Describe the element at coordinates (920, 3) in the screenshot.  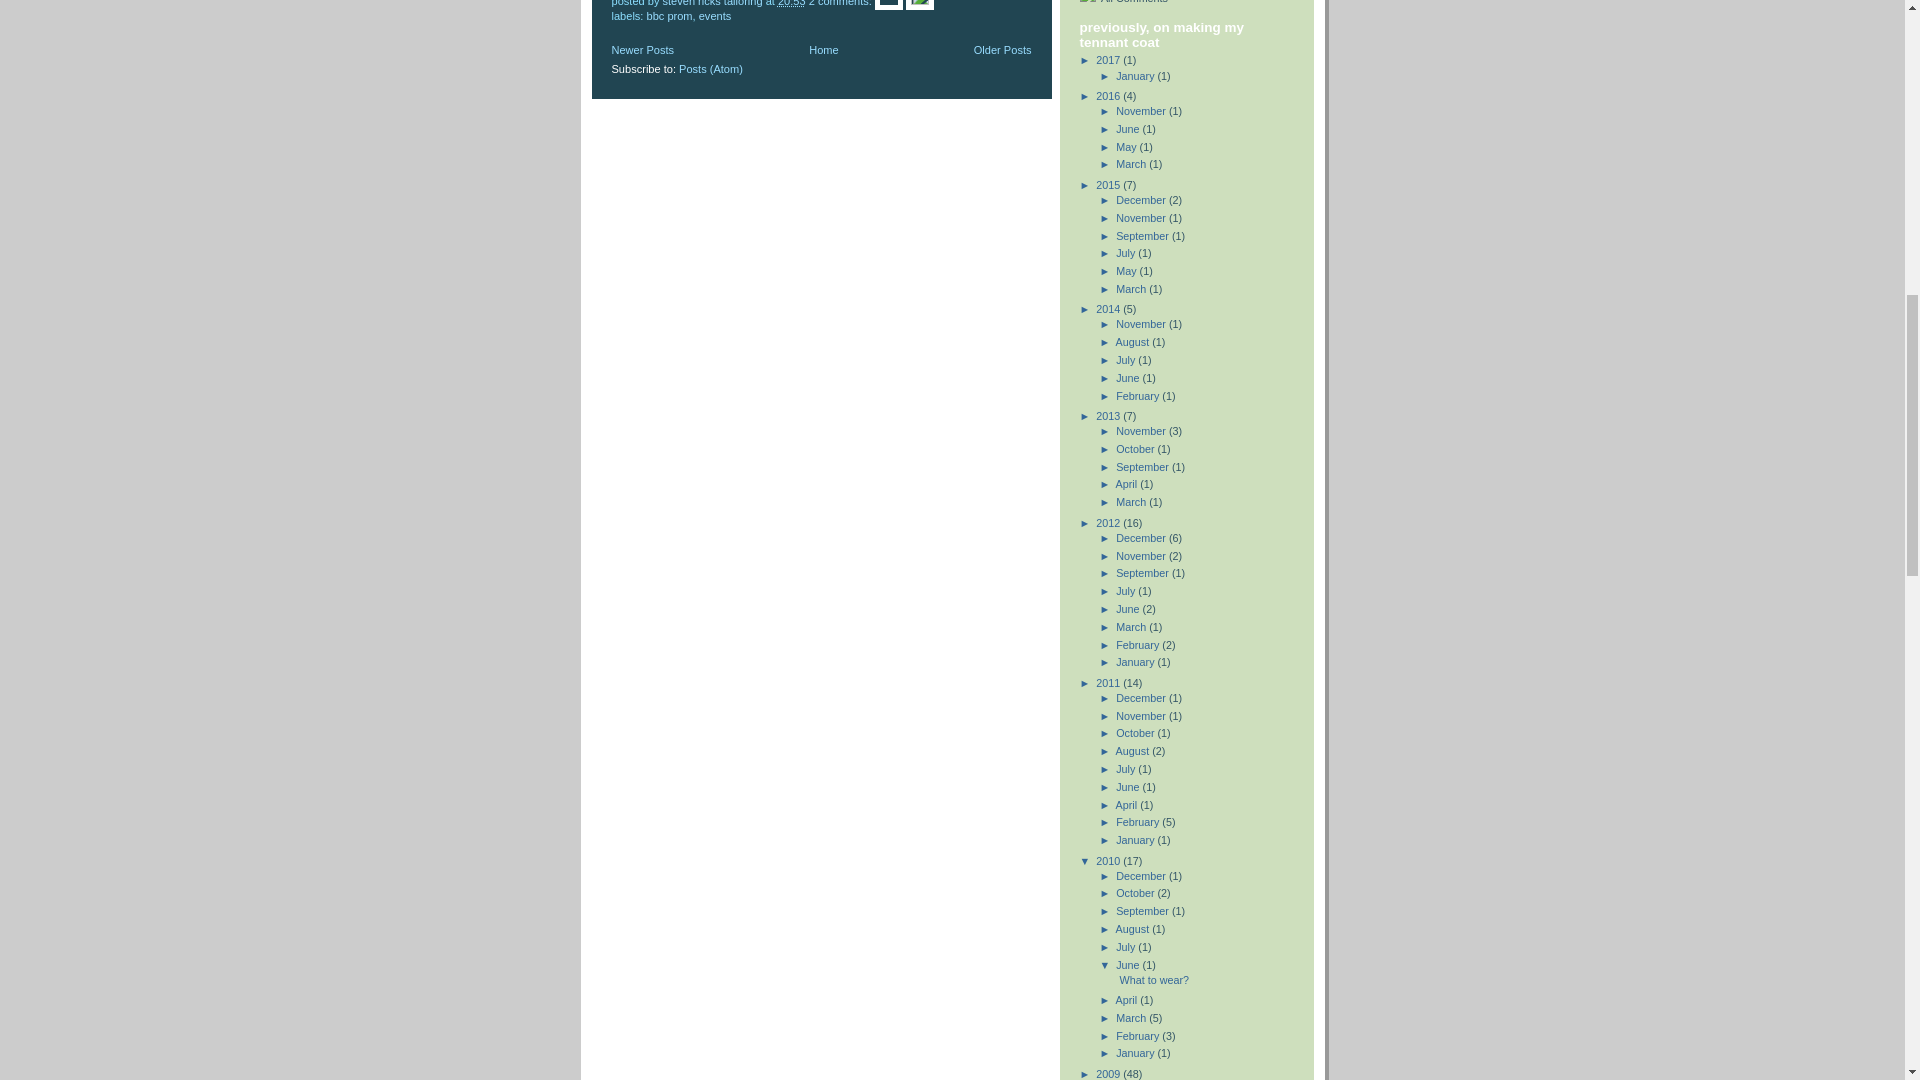
I see `Edit Post` at that location.